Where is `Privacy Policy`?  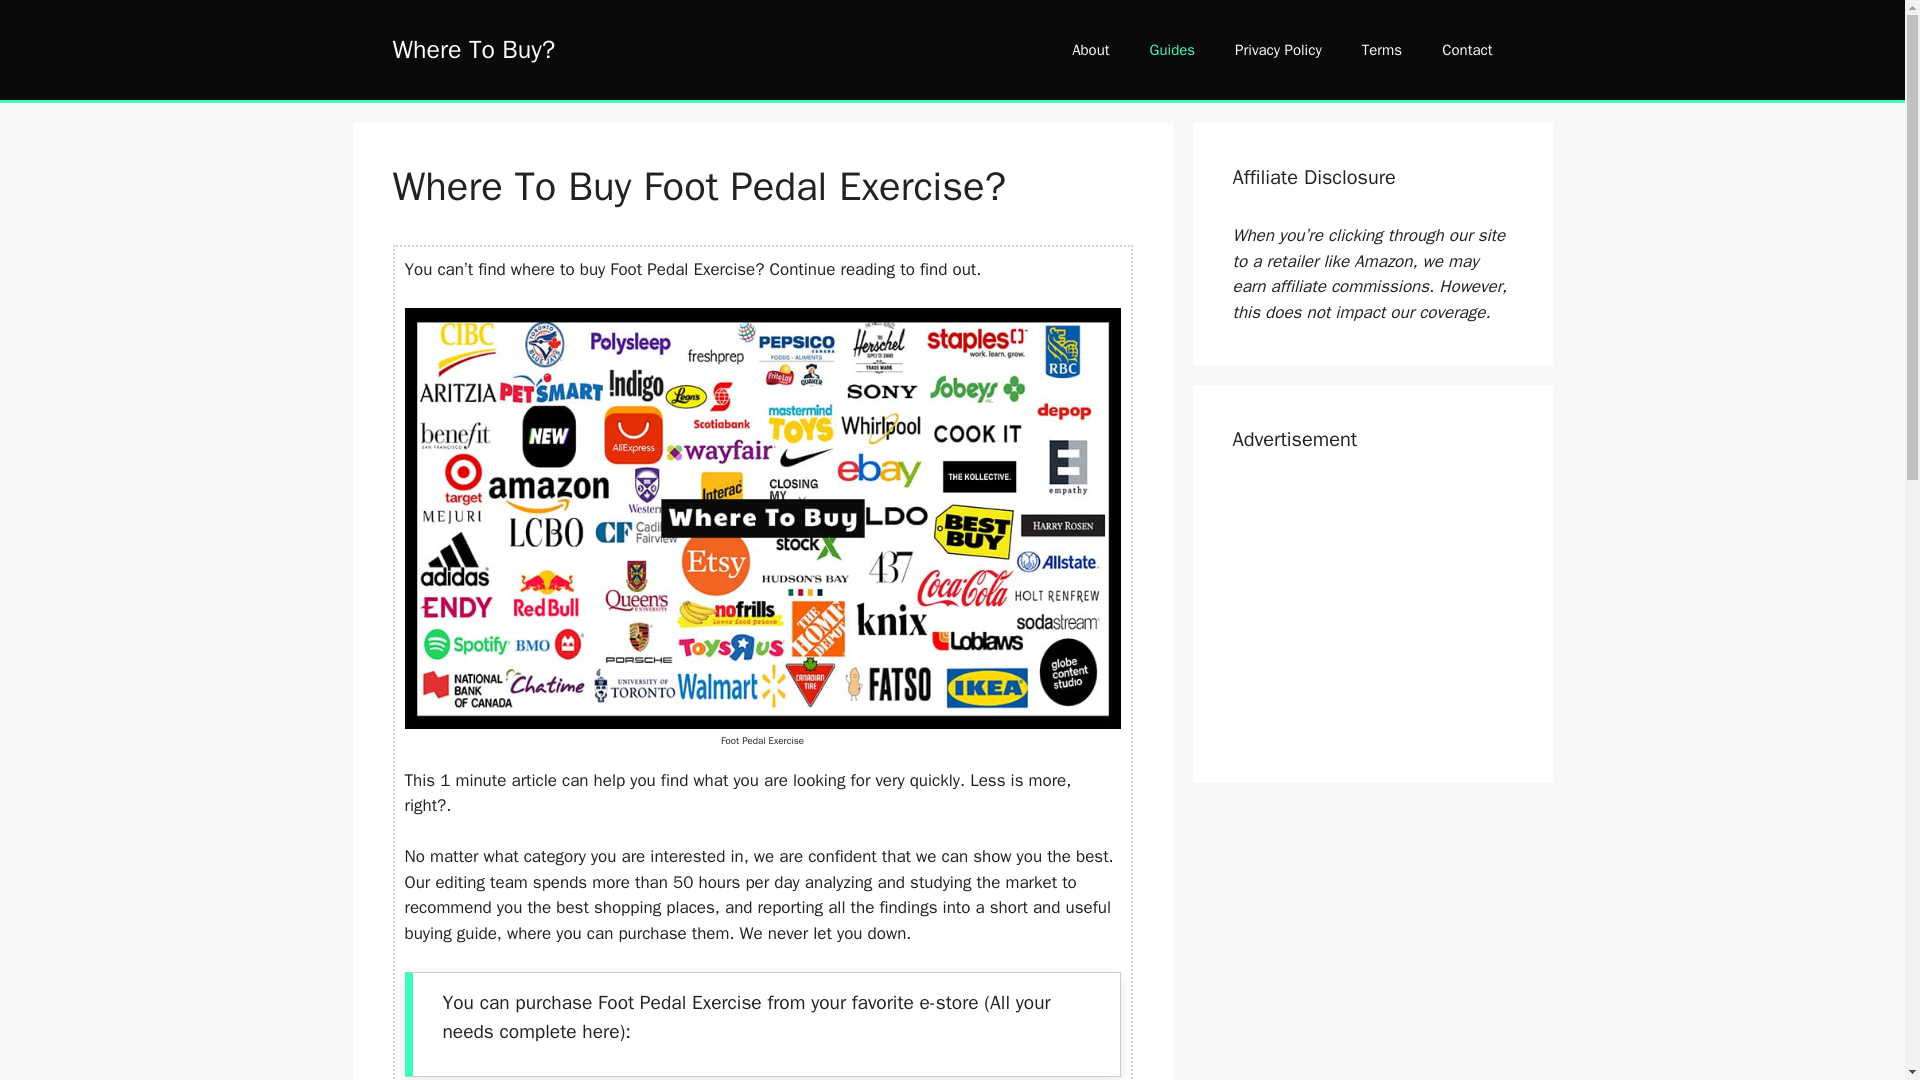
Privacy Policy is located at coordinates (1278, 50).